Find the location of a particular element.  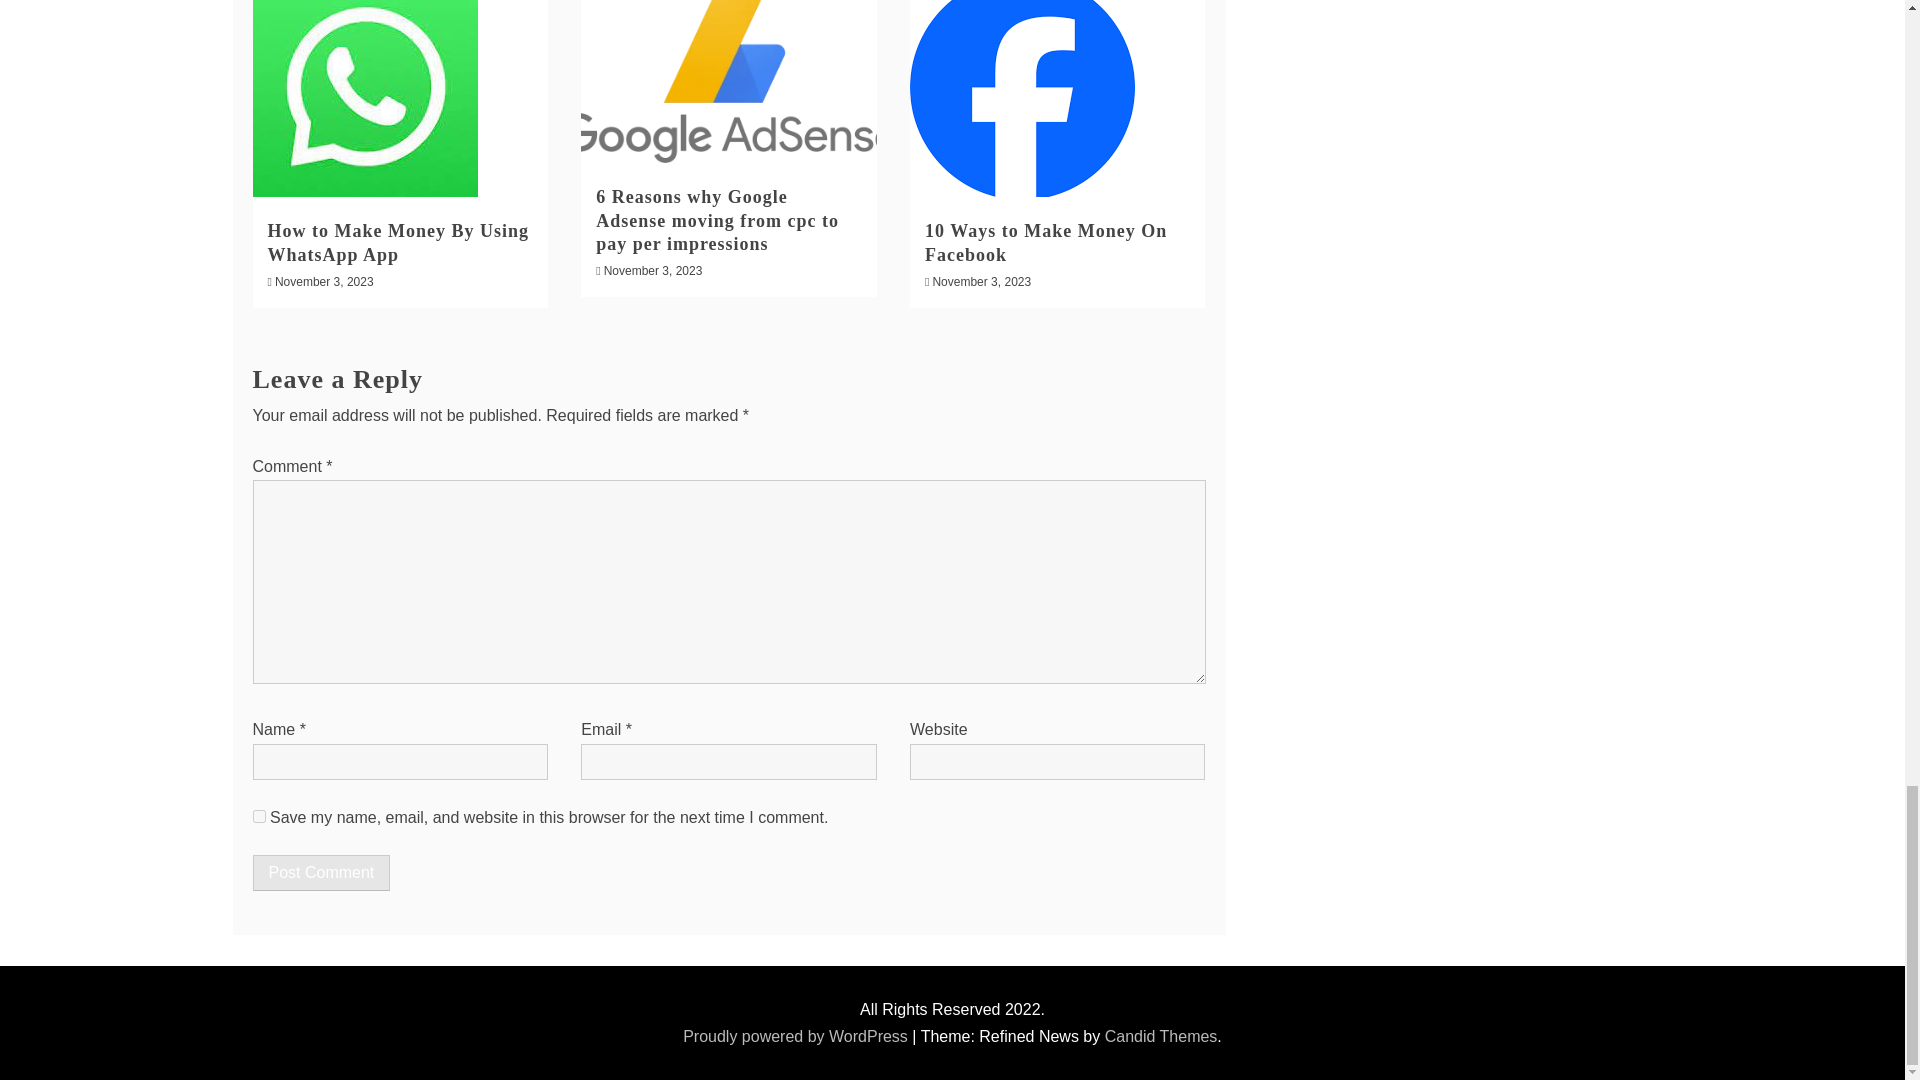

How to Make Money By Using WhatsApp App is located at coordinates (398, 242).